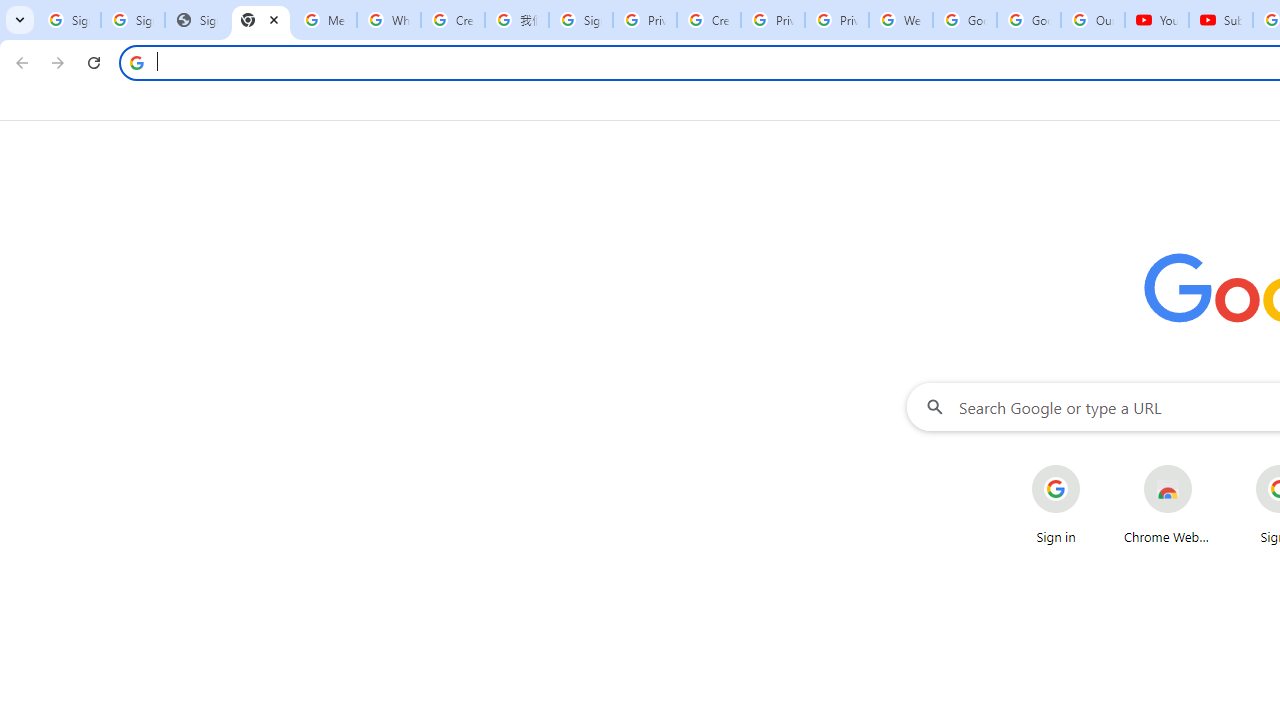  Describe the element at coordinates (136, 62) in the screenshot. I see `Search icon` at that location.